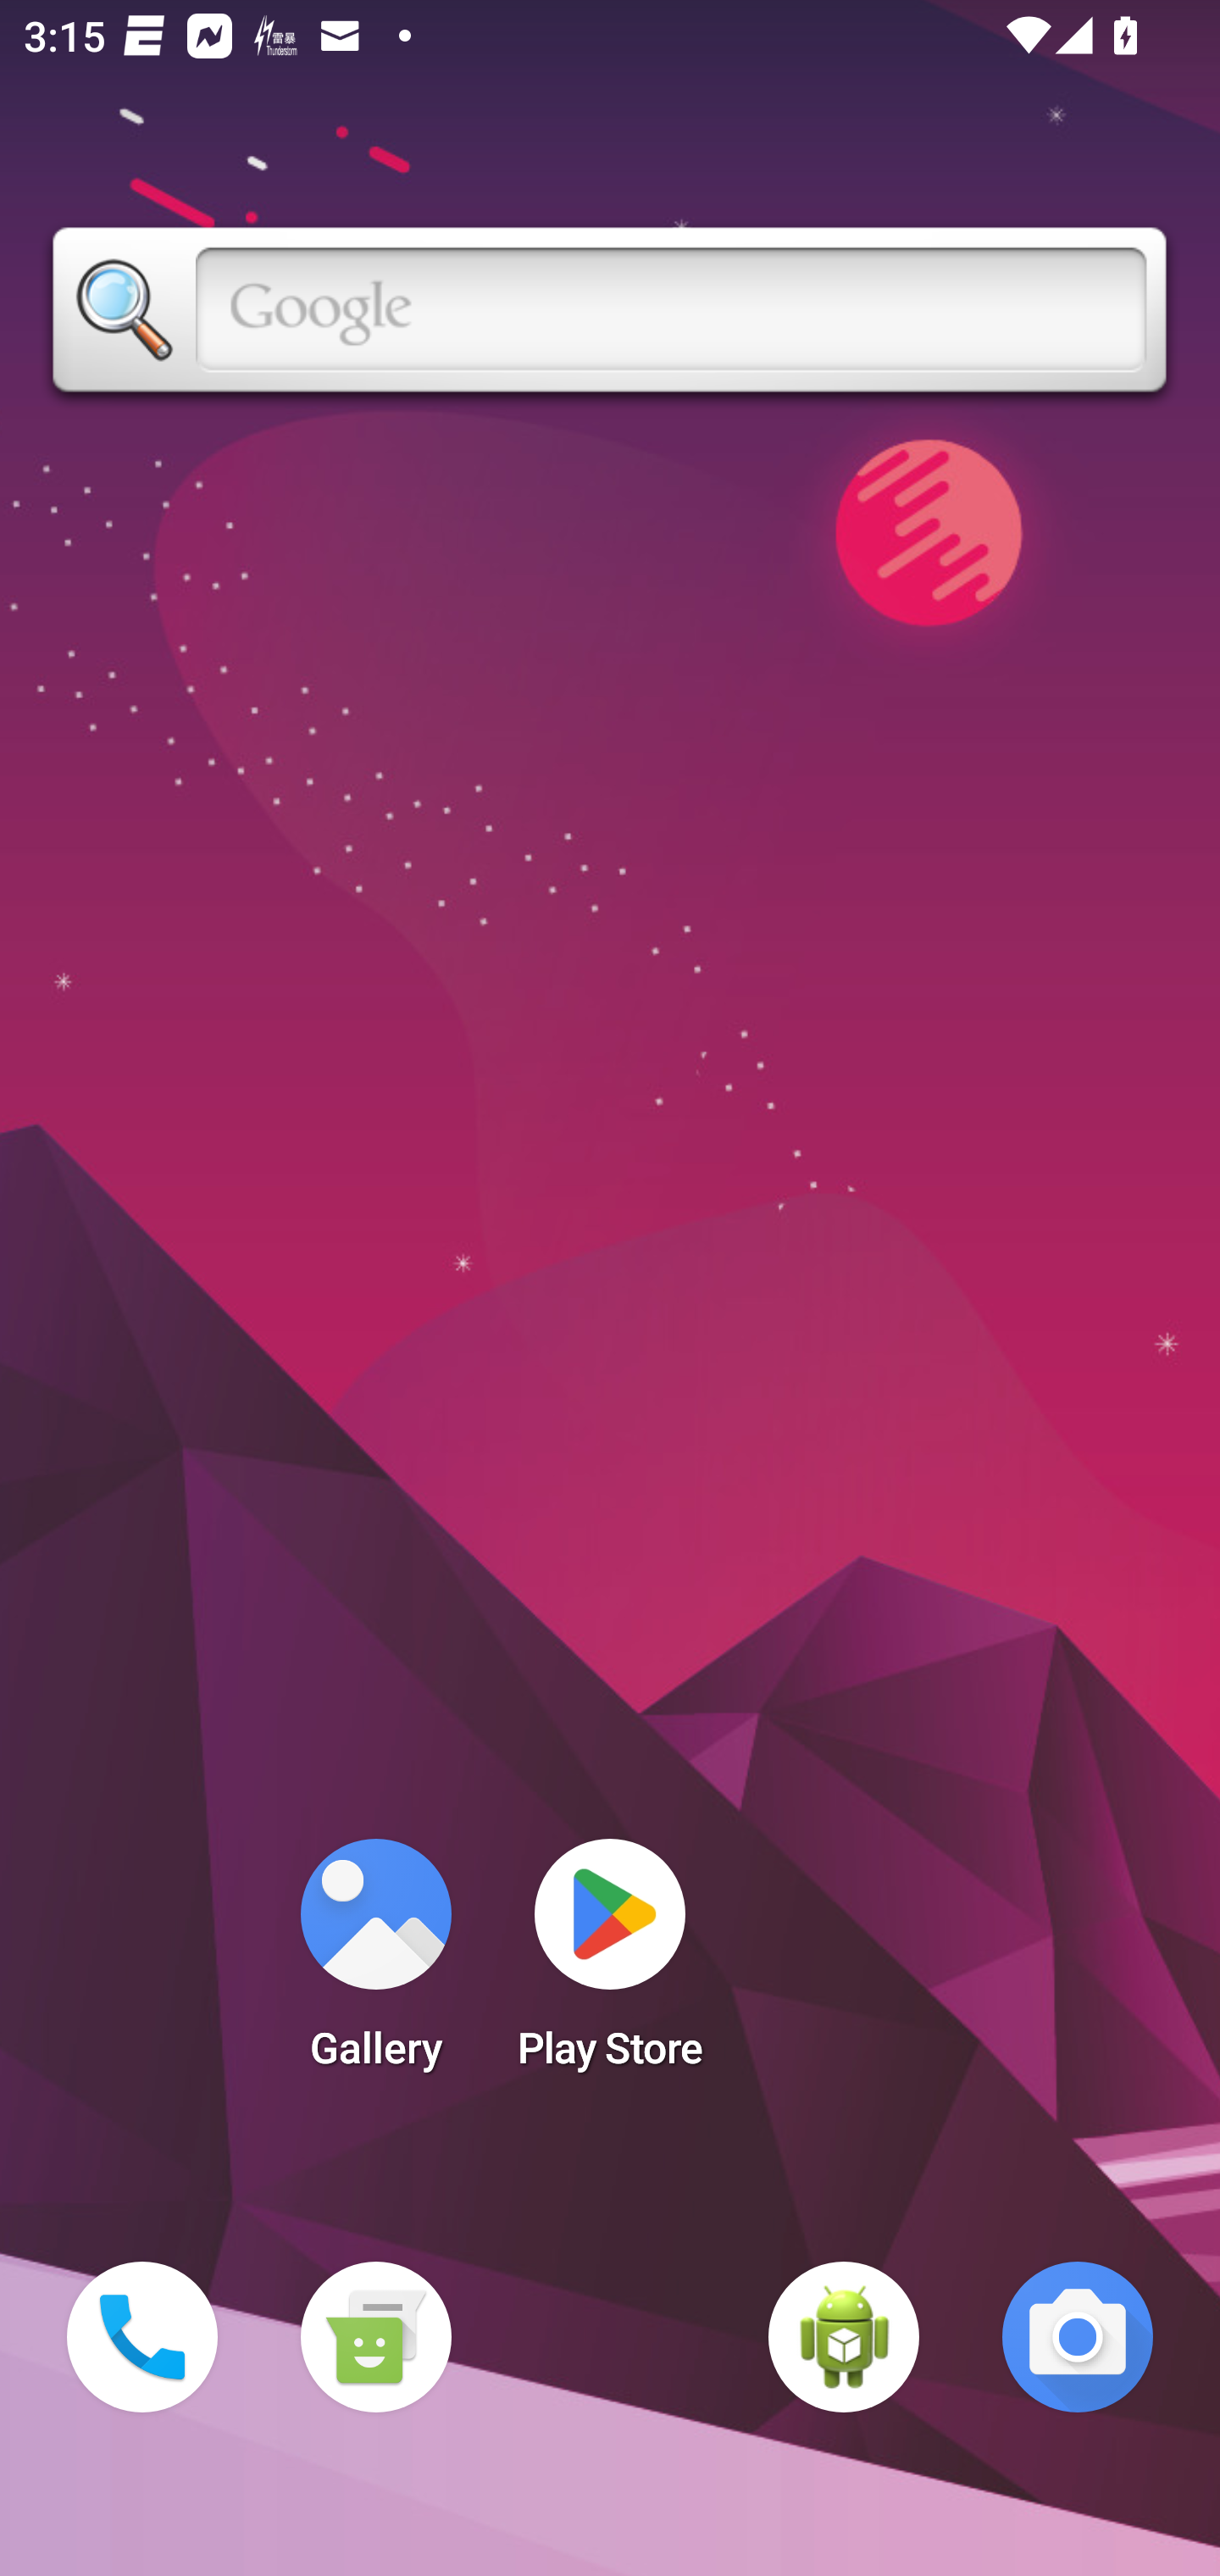 This screenshot has height=2576, width=1220. I want to click on Play Store, so click(610, 1964).